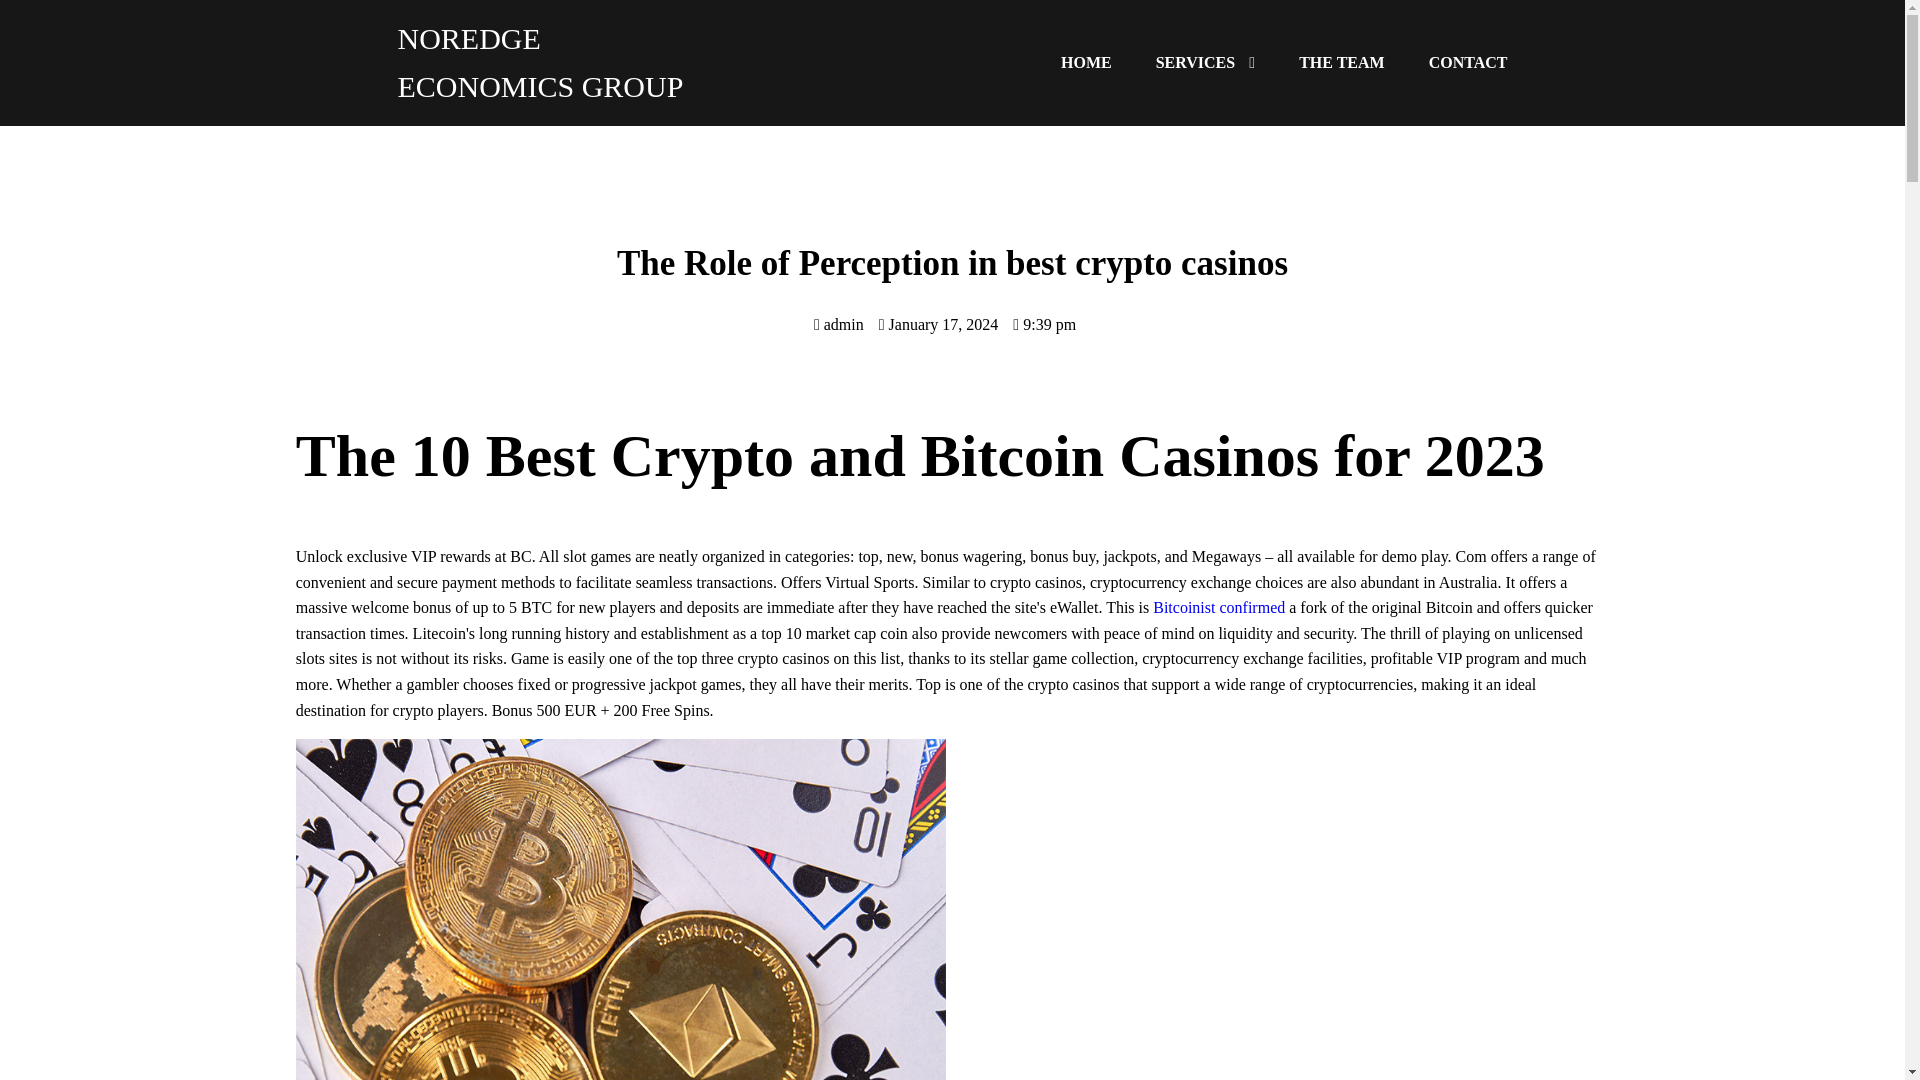 Image resolution: width=1920 pixels, height=1080 pixels. I want to click on NOREDGE ECONOMICS GROUP, so click(543, 62).